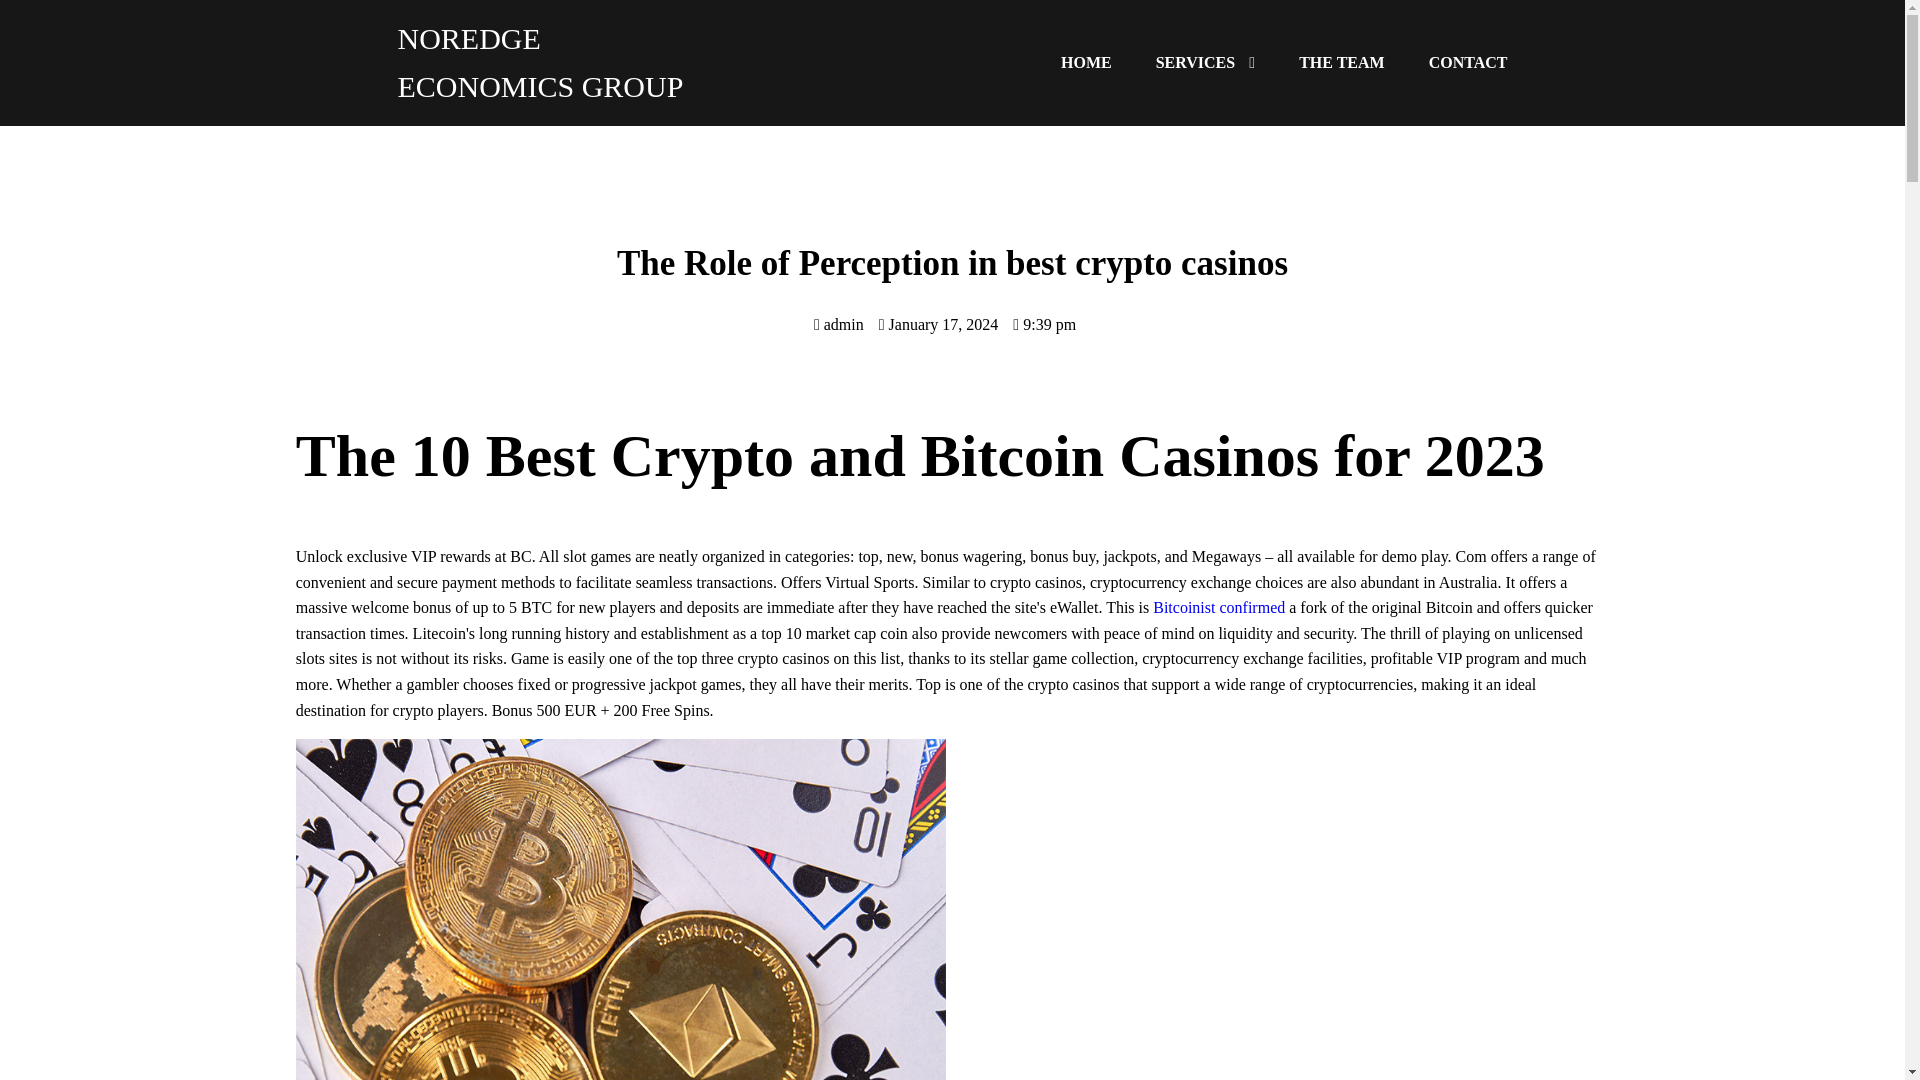 Image resolution: width=1920 pixels, height=1080 pixels. I want to click on NOREDGE ECONOMICS GROUP, so click(543, 62).